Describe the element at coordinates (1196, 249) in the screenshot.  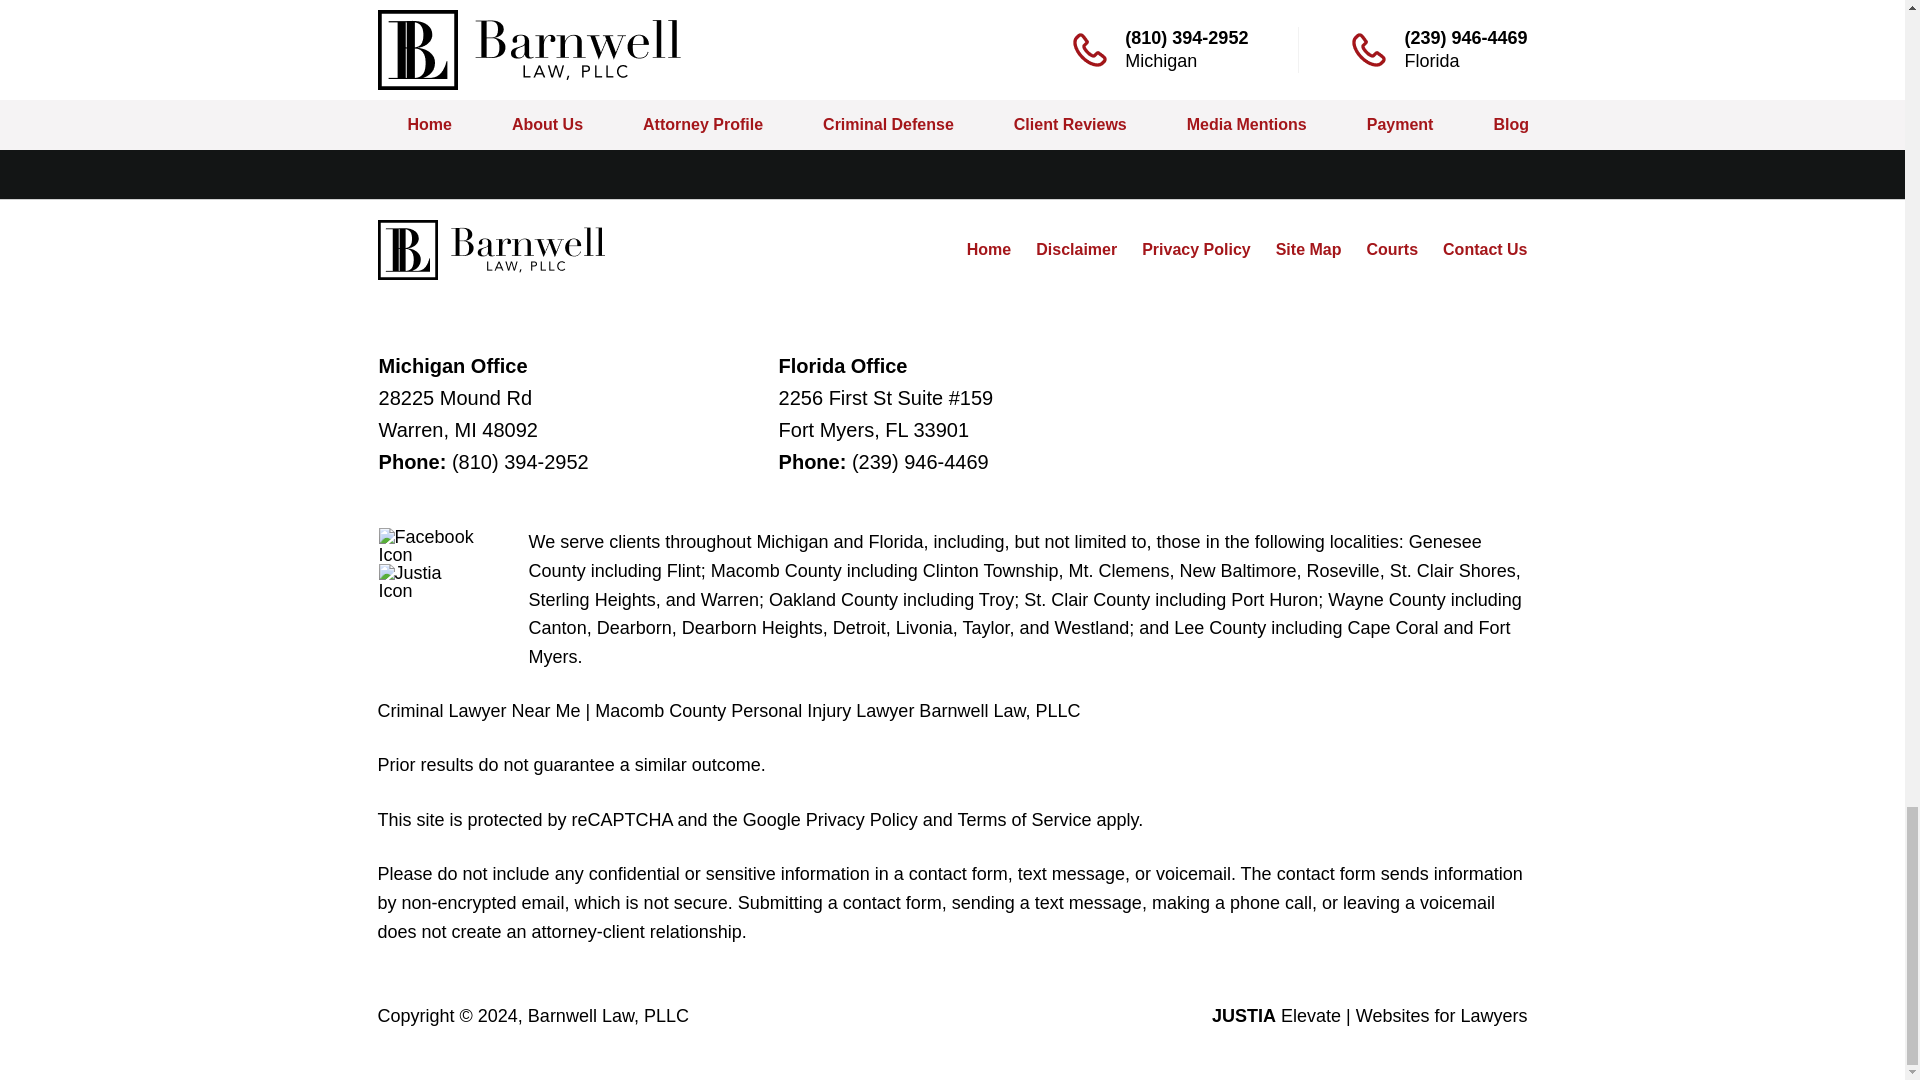
I see `Privacy Policy` at that location.